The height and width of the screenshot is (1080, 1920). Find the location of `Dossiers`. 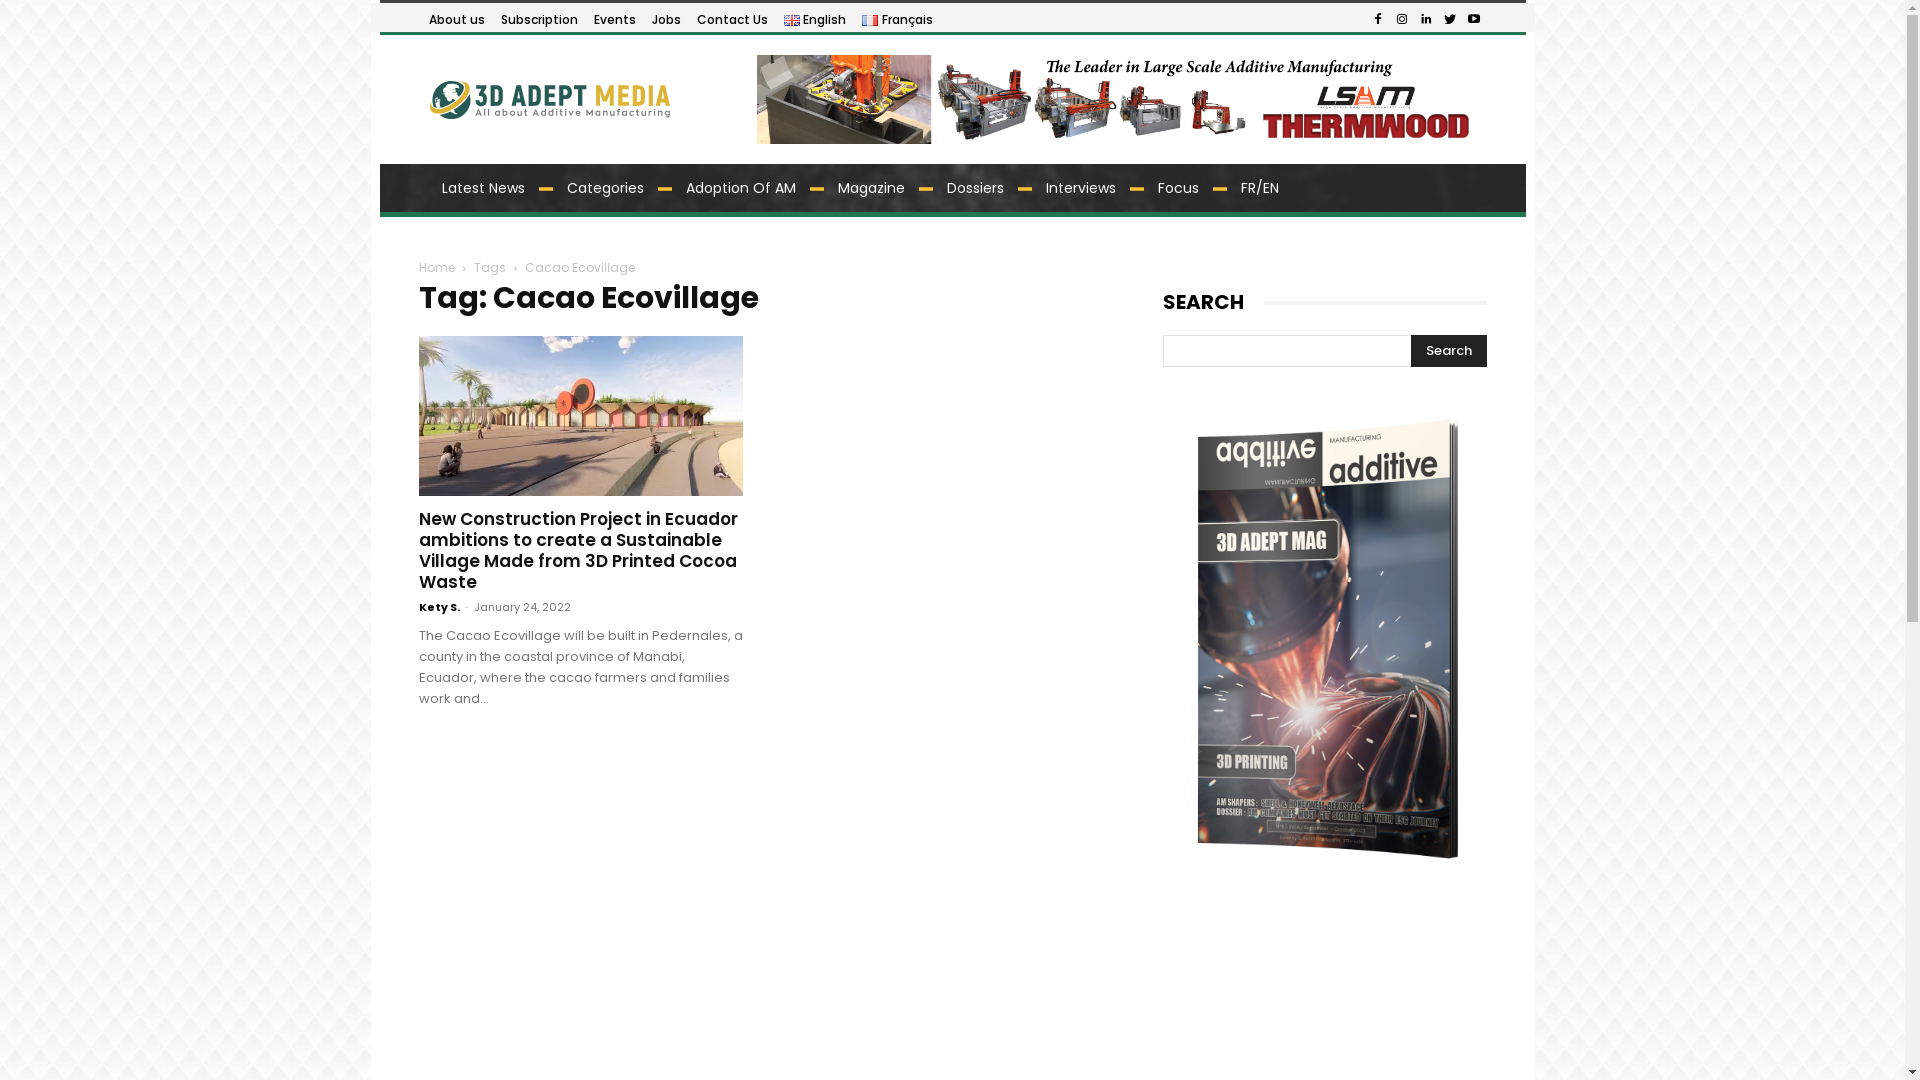

Dossiers is located at coordinates (974, 188).